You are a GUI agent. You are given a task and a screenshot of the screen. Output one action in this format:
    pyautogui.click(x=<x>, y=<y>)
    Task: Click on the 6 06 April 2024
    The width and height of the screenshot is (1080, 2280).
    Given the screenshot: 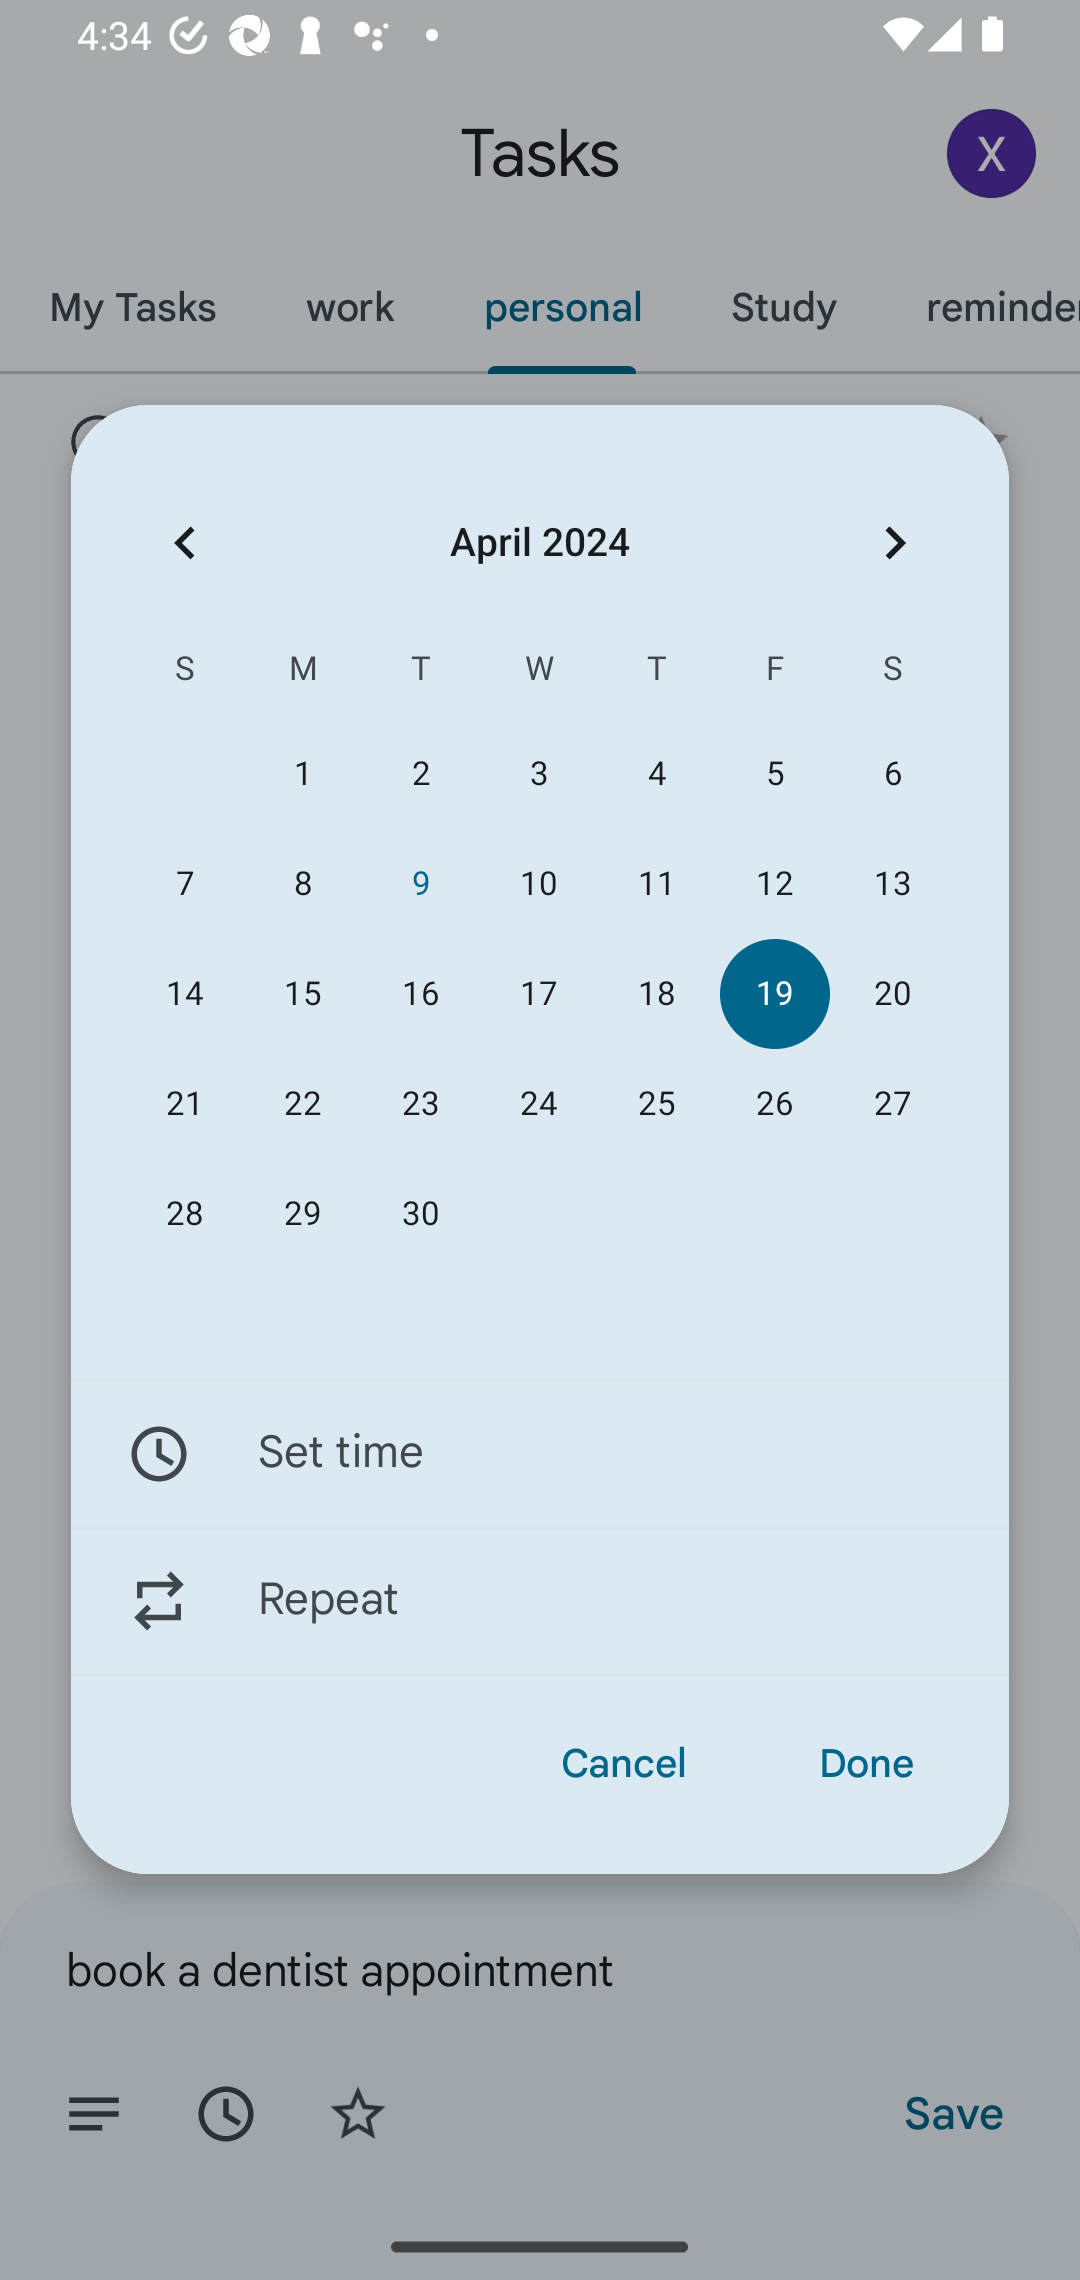 What is the action you would take?
    pyautogui.click(x=892, y=774)
    